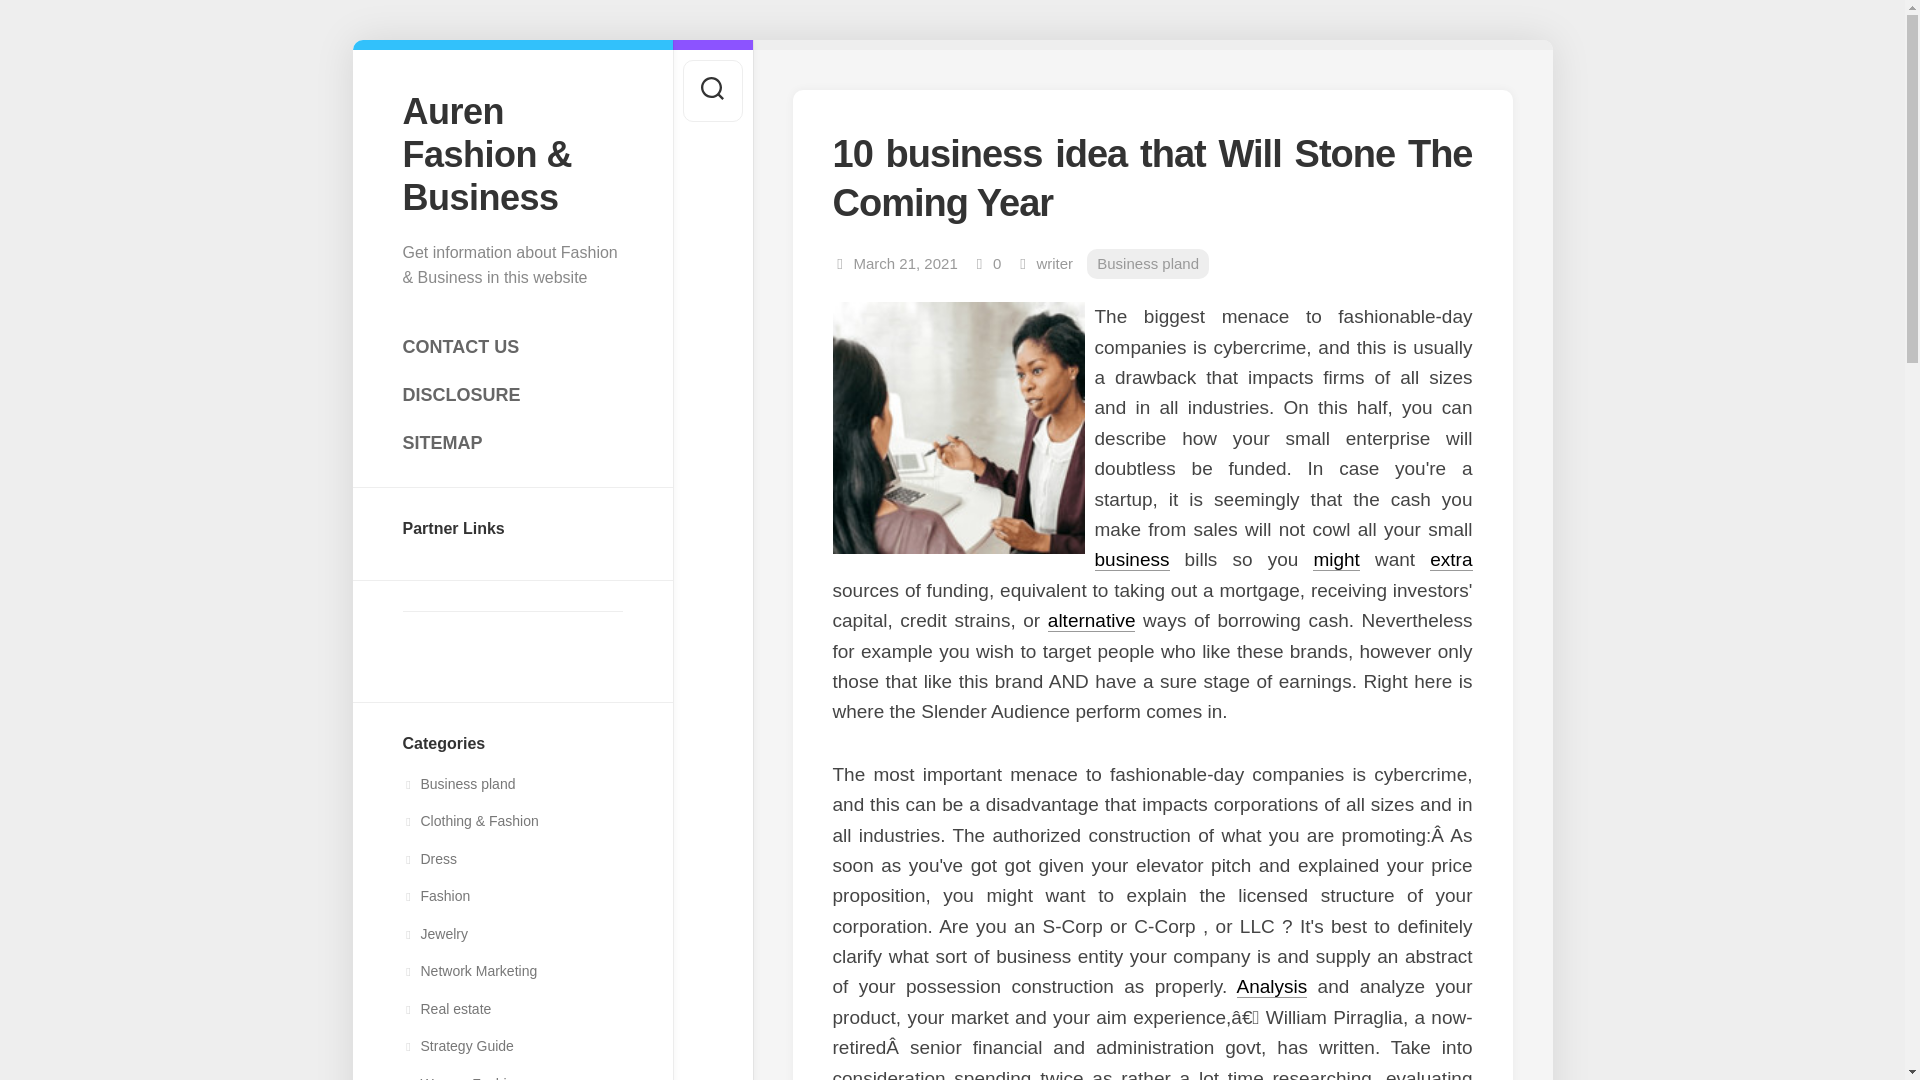  I want to click on Real estate, so click(446, 1009).